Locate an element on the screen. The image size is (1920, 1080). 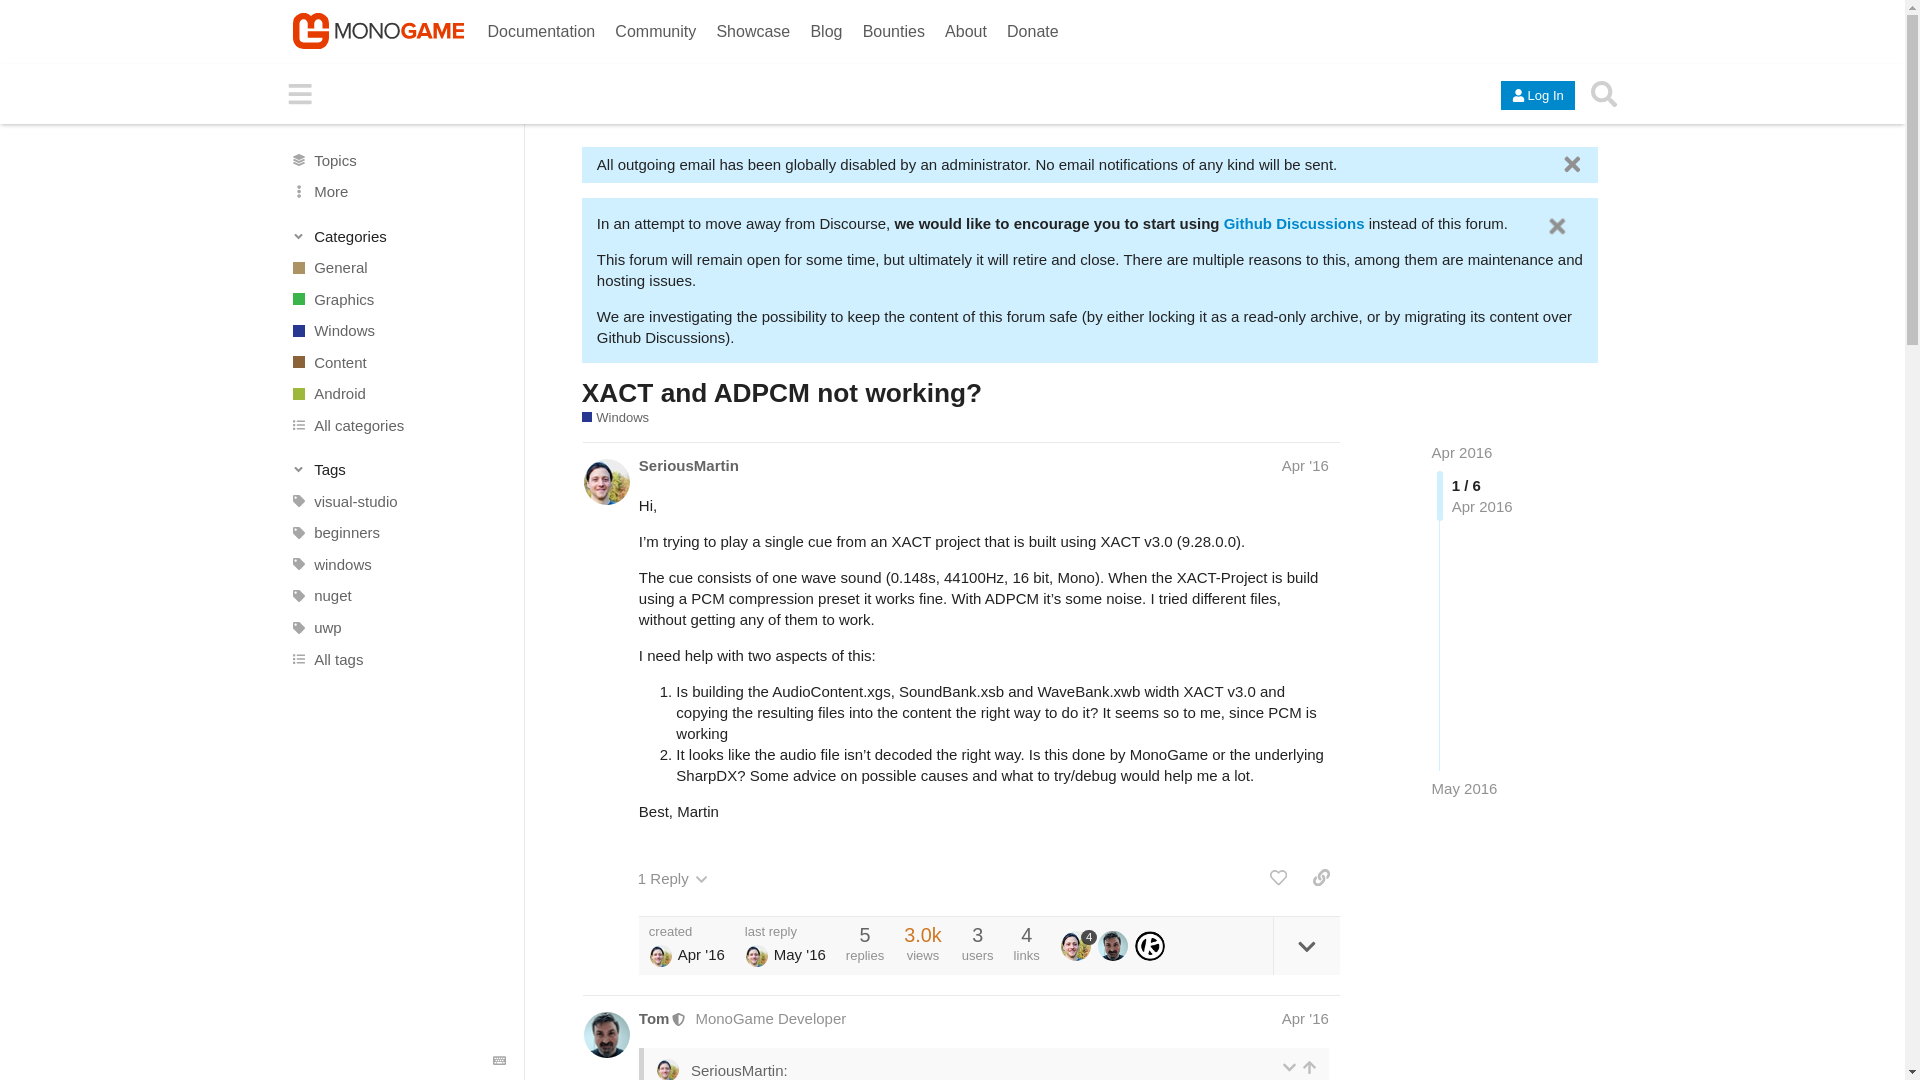
Keyboard Shortcuts is located at coordinates (500, 1061).